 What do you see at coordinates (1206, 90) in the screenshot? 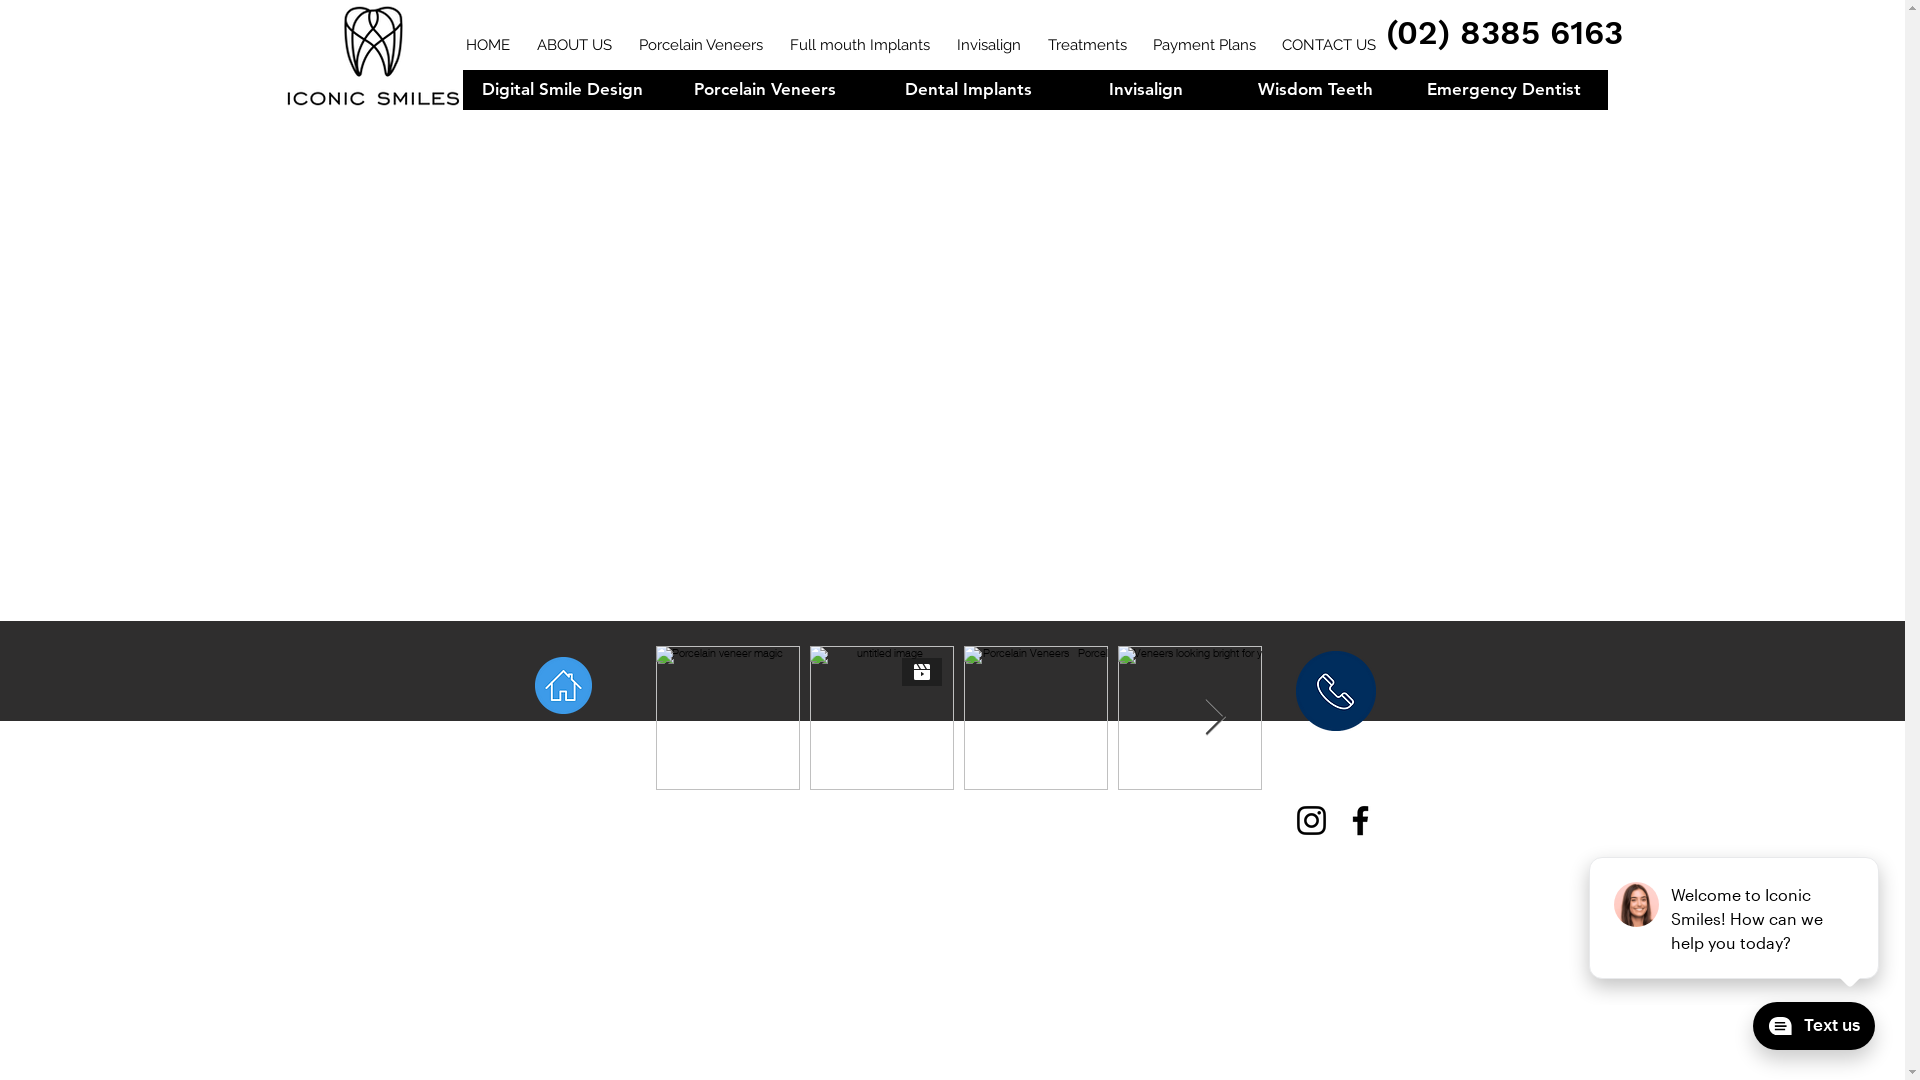
I see `Payment Plans` at bounding box center [1206, 90].